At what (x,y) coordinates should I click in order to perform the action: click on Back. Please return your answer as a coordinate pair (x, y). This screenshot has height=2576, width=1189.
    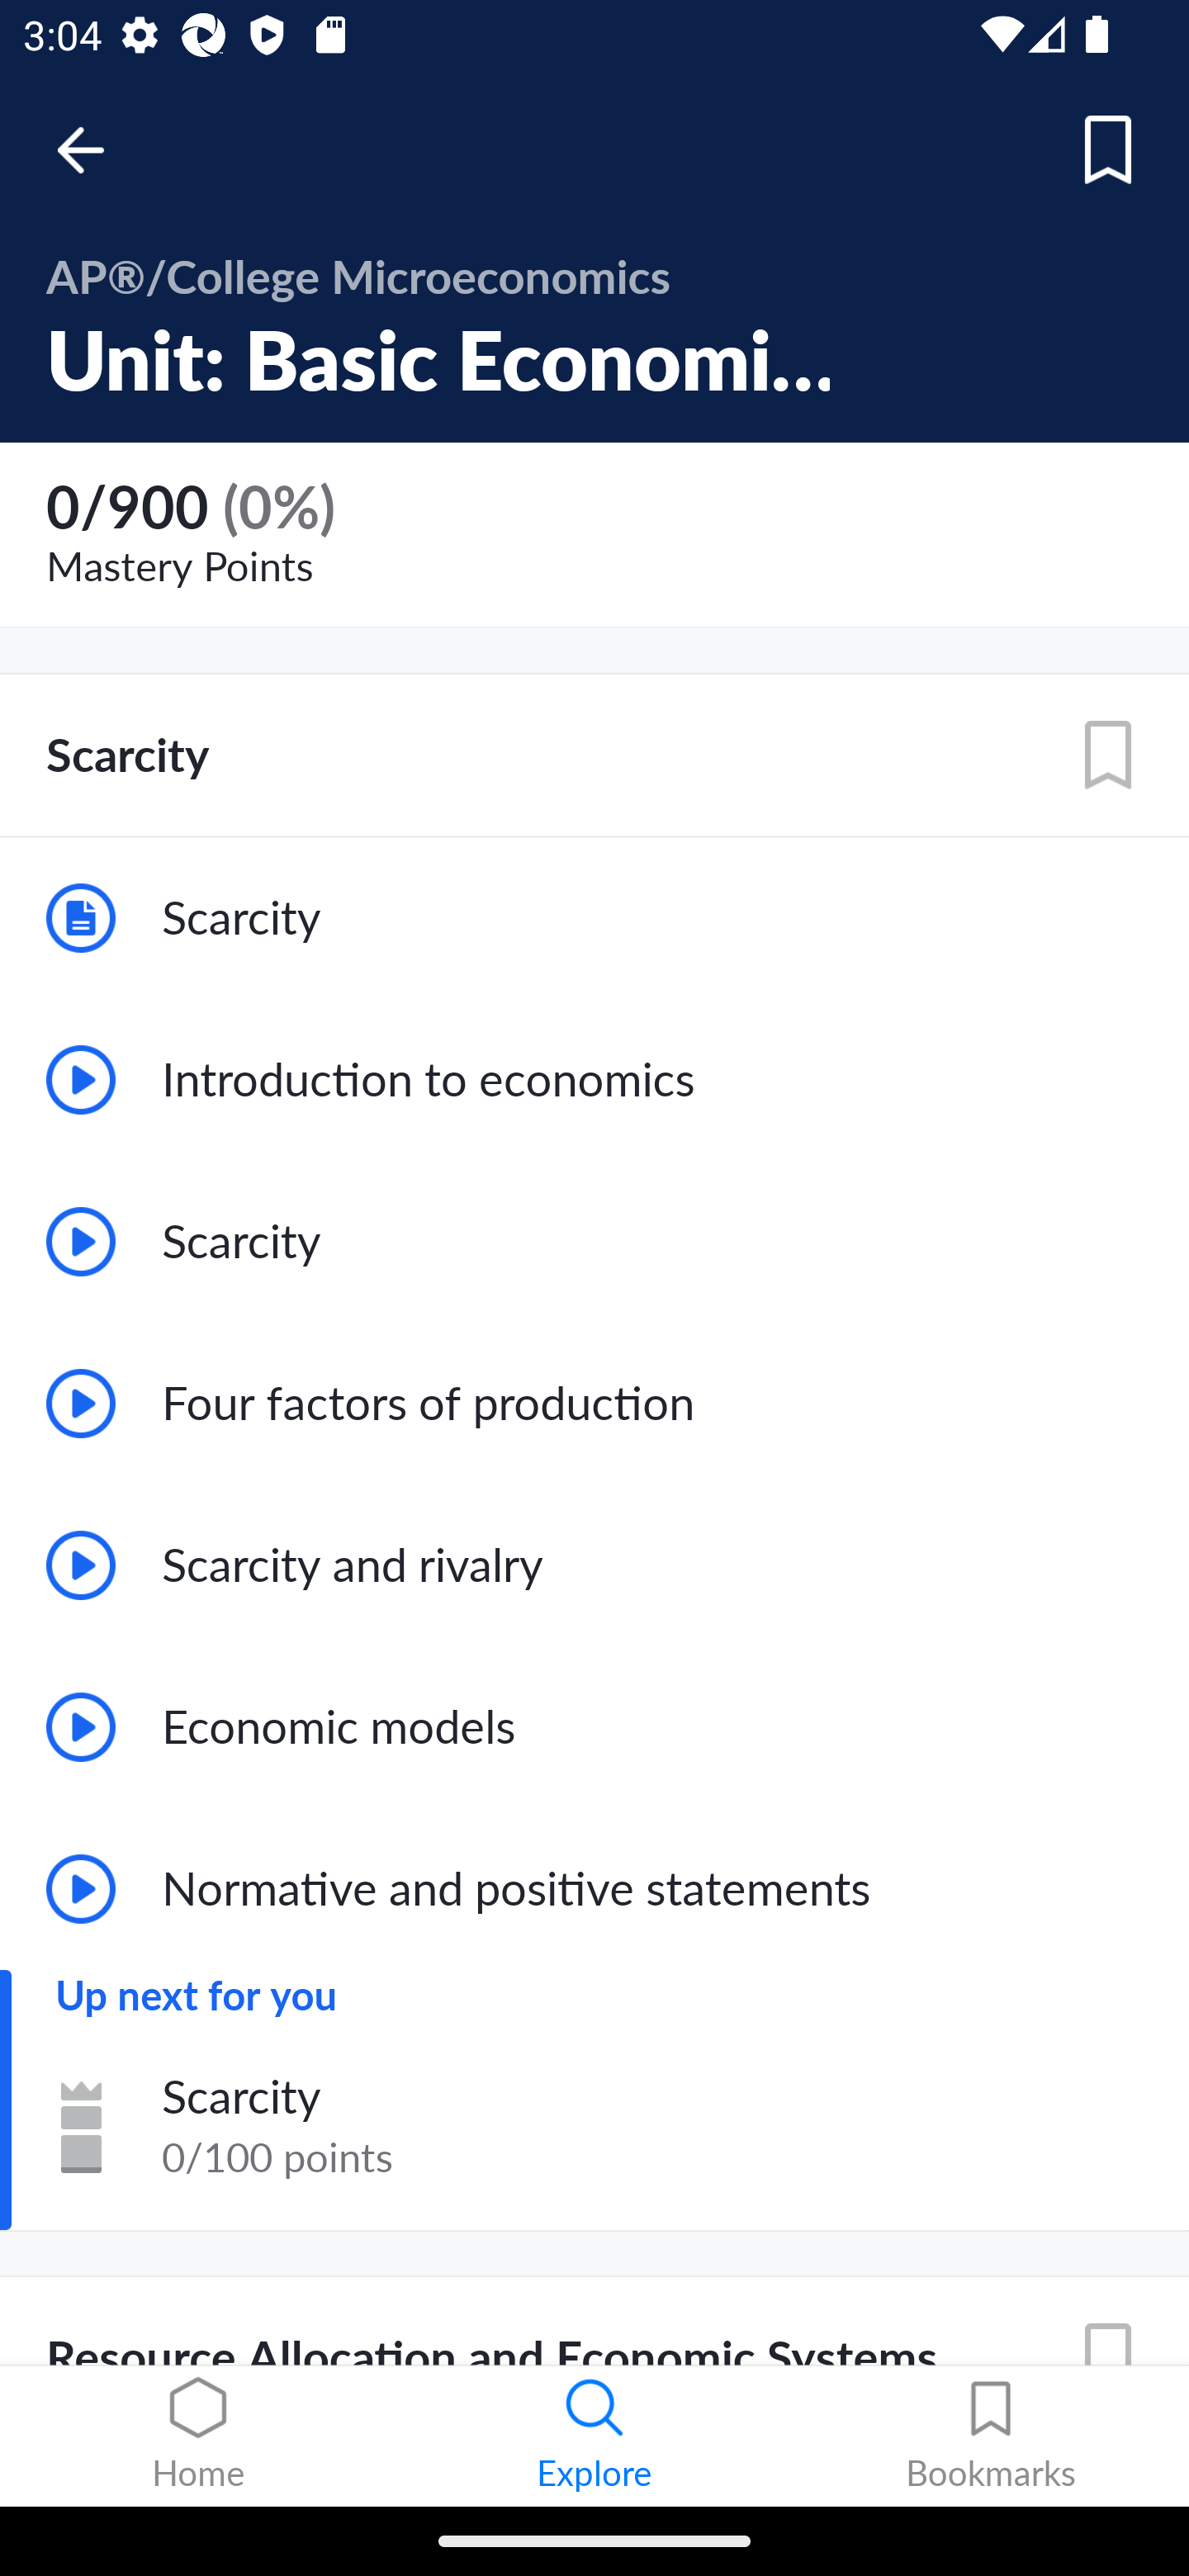
    Looking at the image, I should click on (96, 150).